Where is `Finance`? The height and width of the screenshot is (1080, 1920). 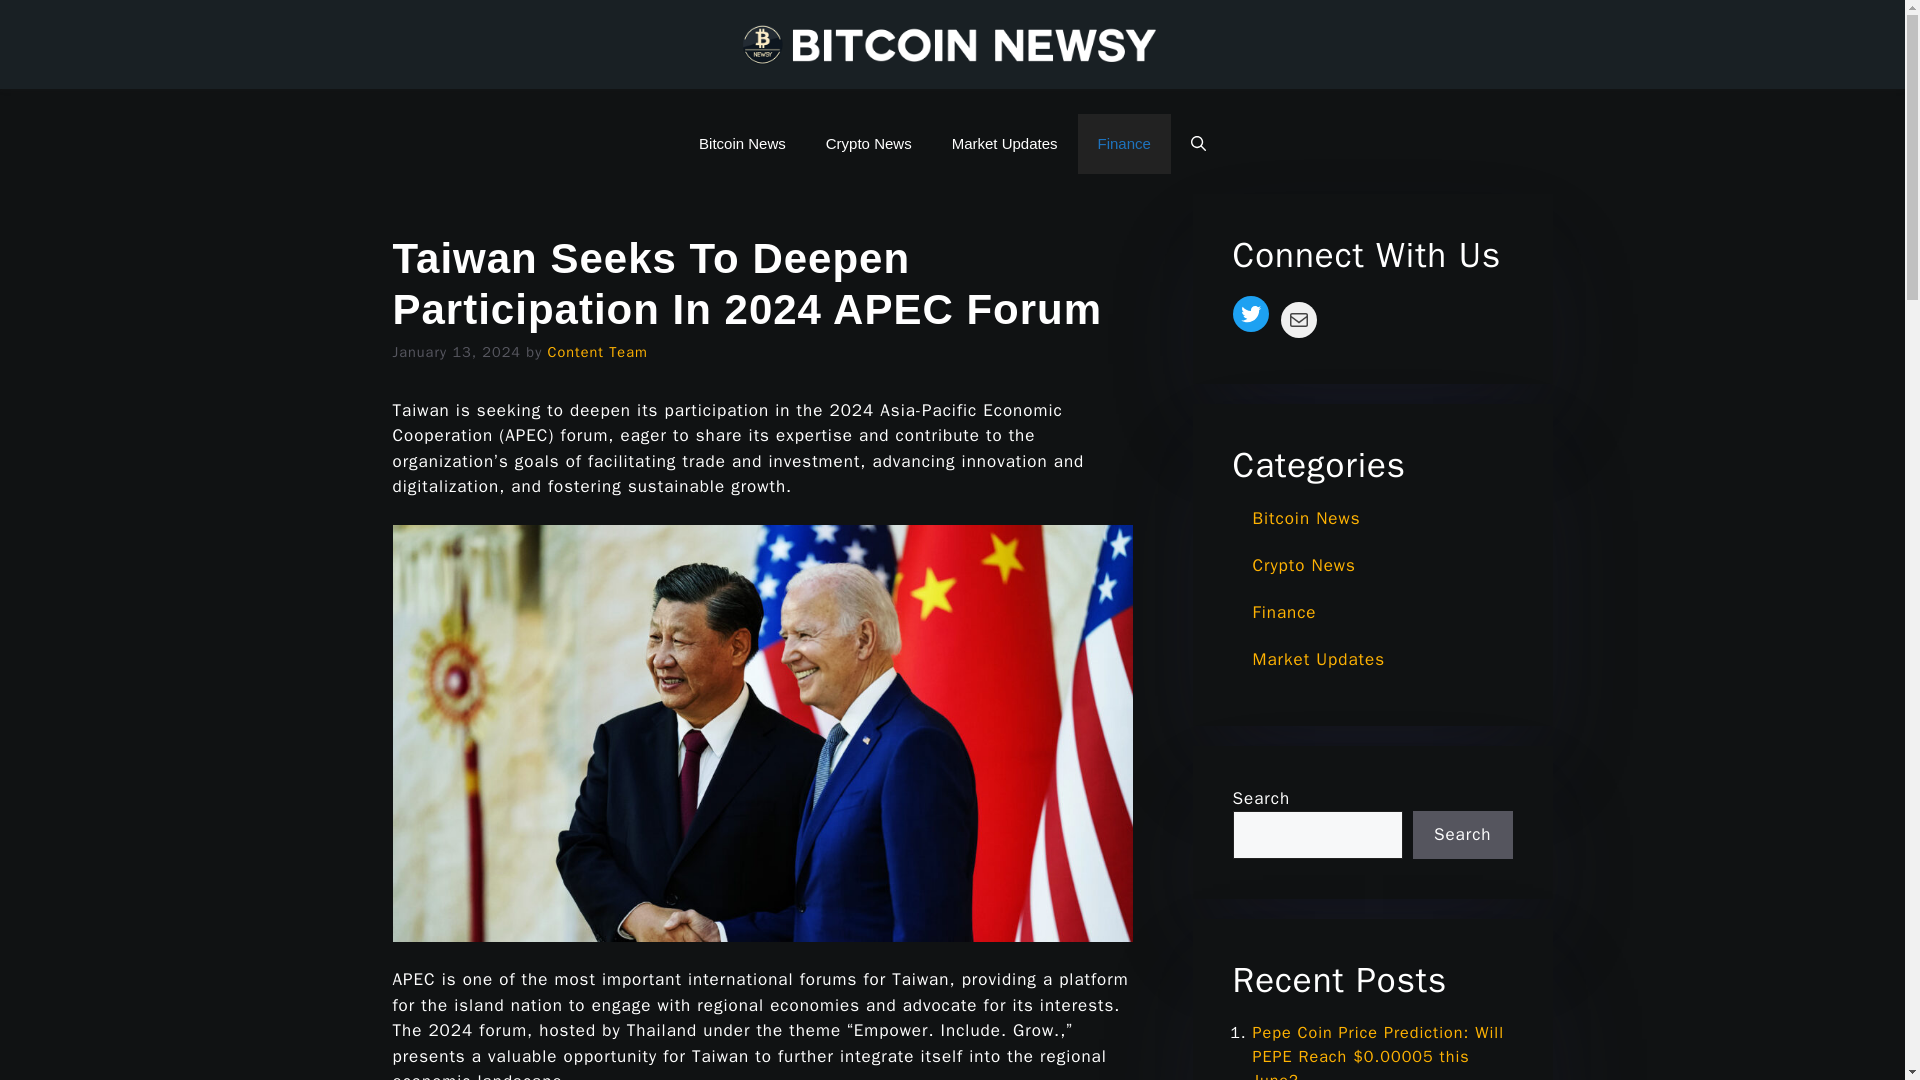
Finance is located at coordinates (1355, 620).